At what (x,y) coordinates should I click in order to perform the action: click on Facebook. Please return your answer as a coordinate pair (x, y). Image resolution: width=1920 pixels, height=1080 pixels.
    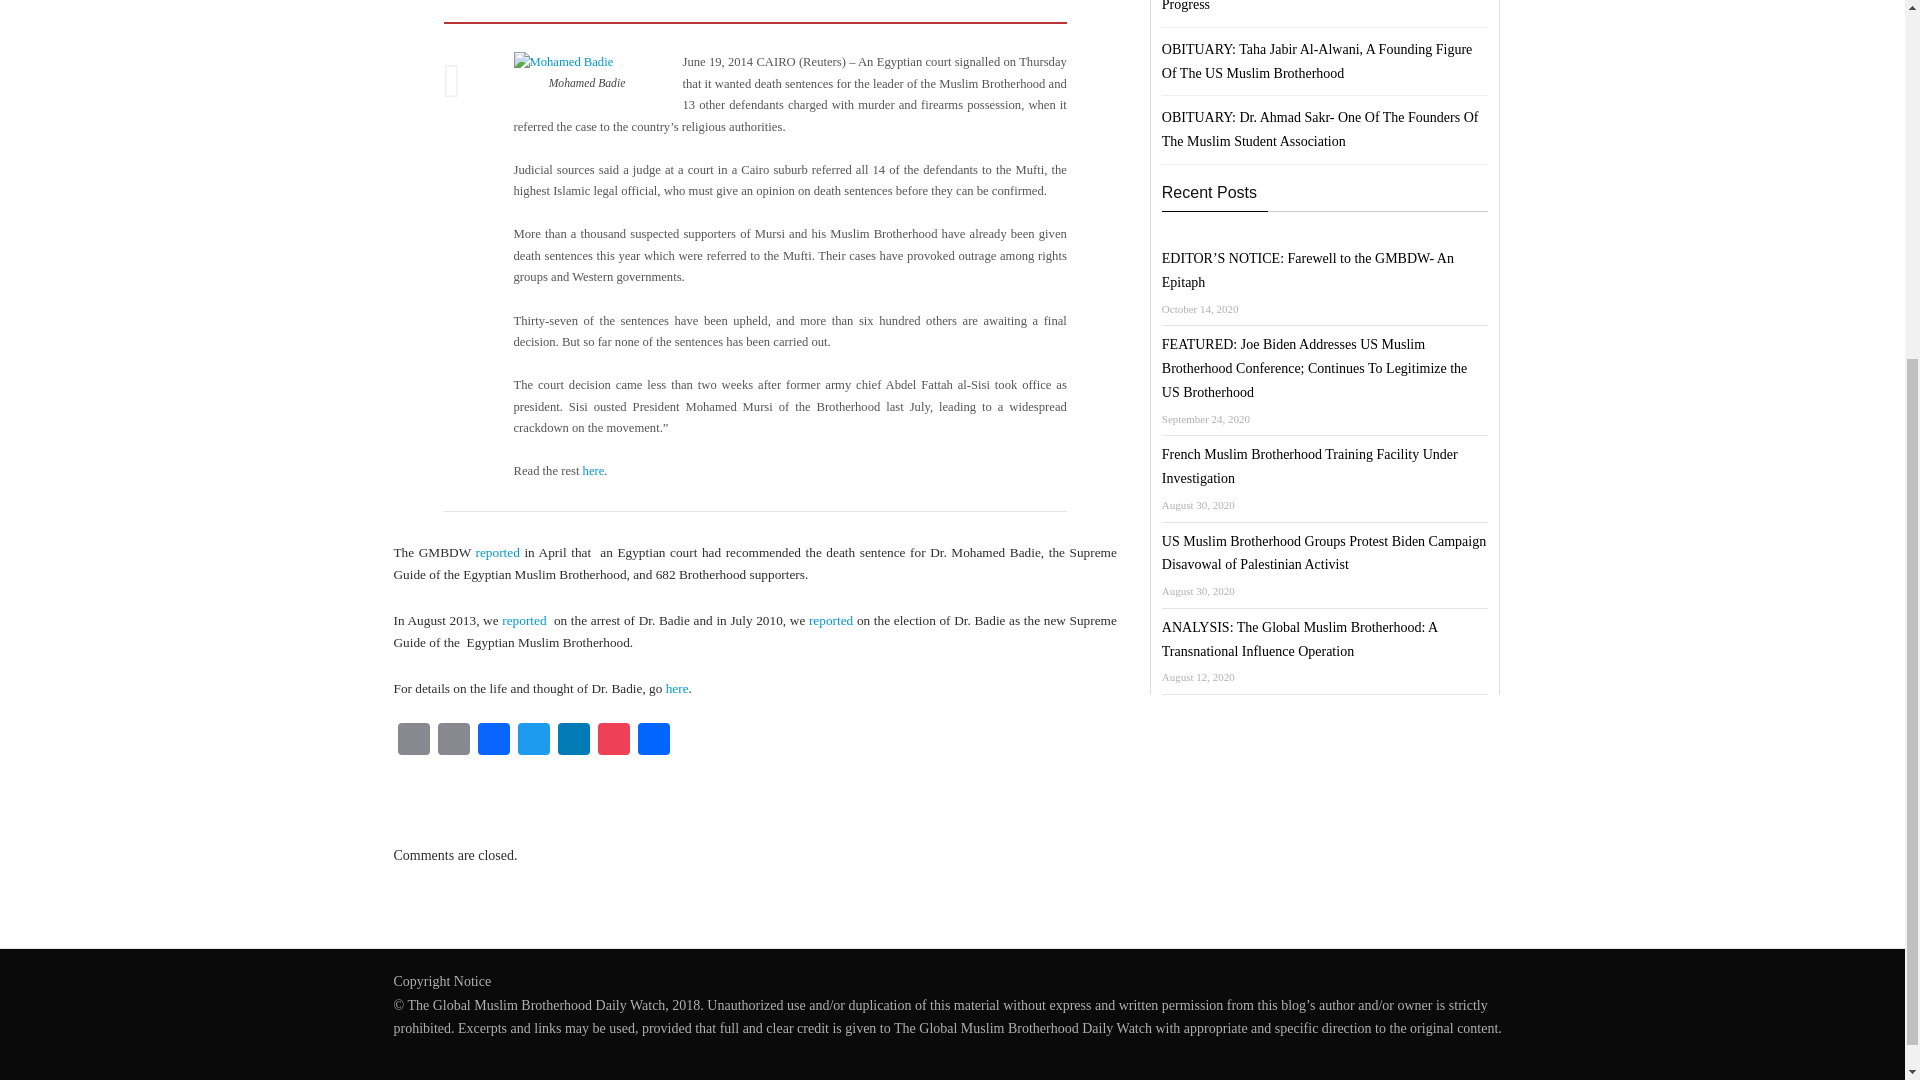
    Looking at the image, I should click on (494, 741).